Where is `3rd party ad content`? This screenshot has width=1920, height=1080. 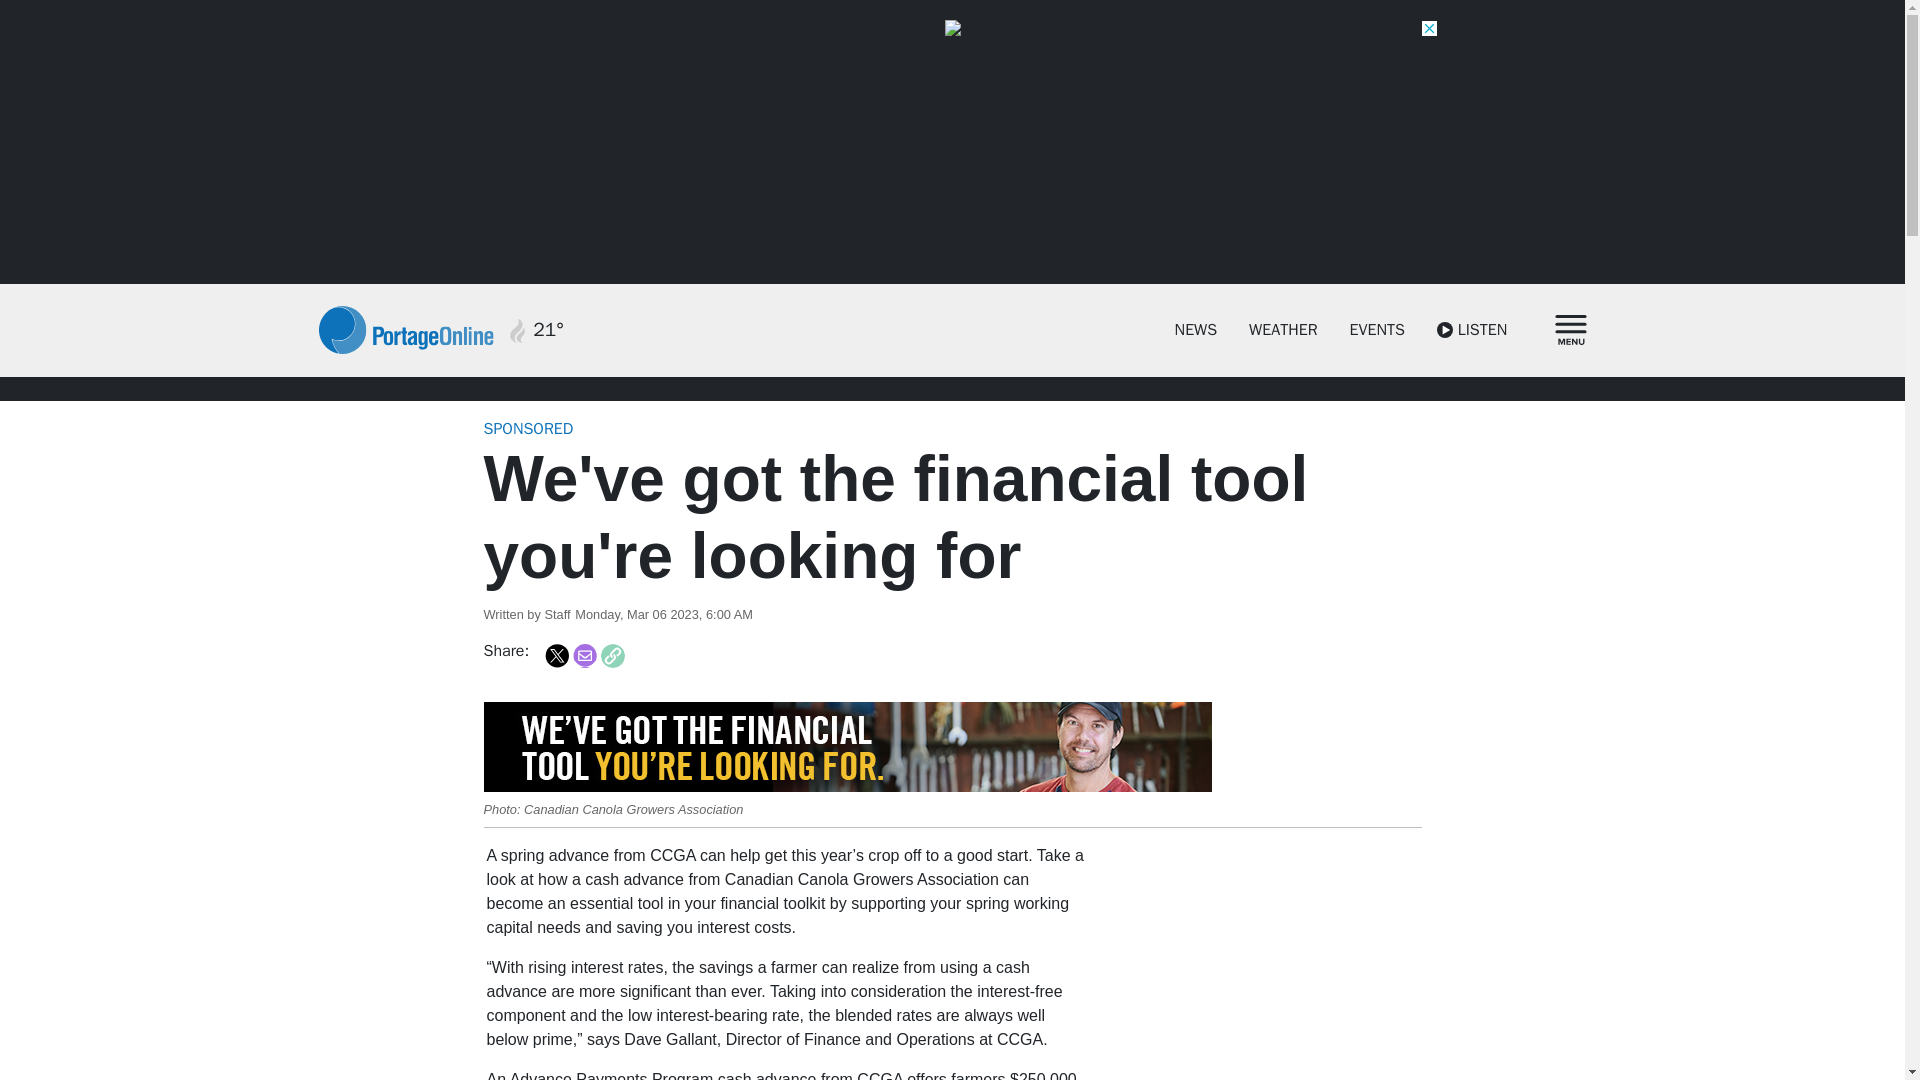 3rd party ad content is located at coordinates (953, 30).